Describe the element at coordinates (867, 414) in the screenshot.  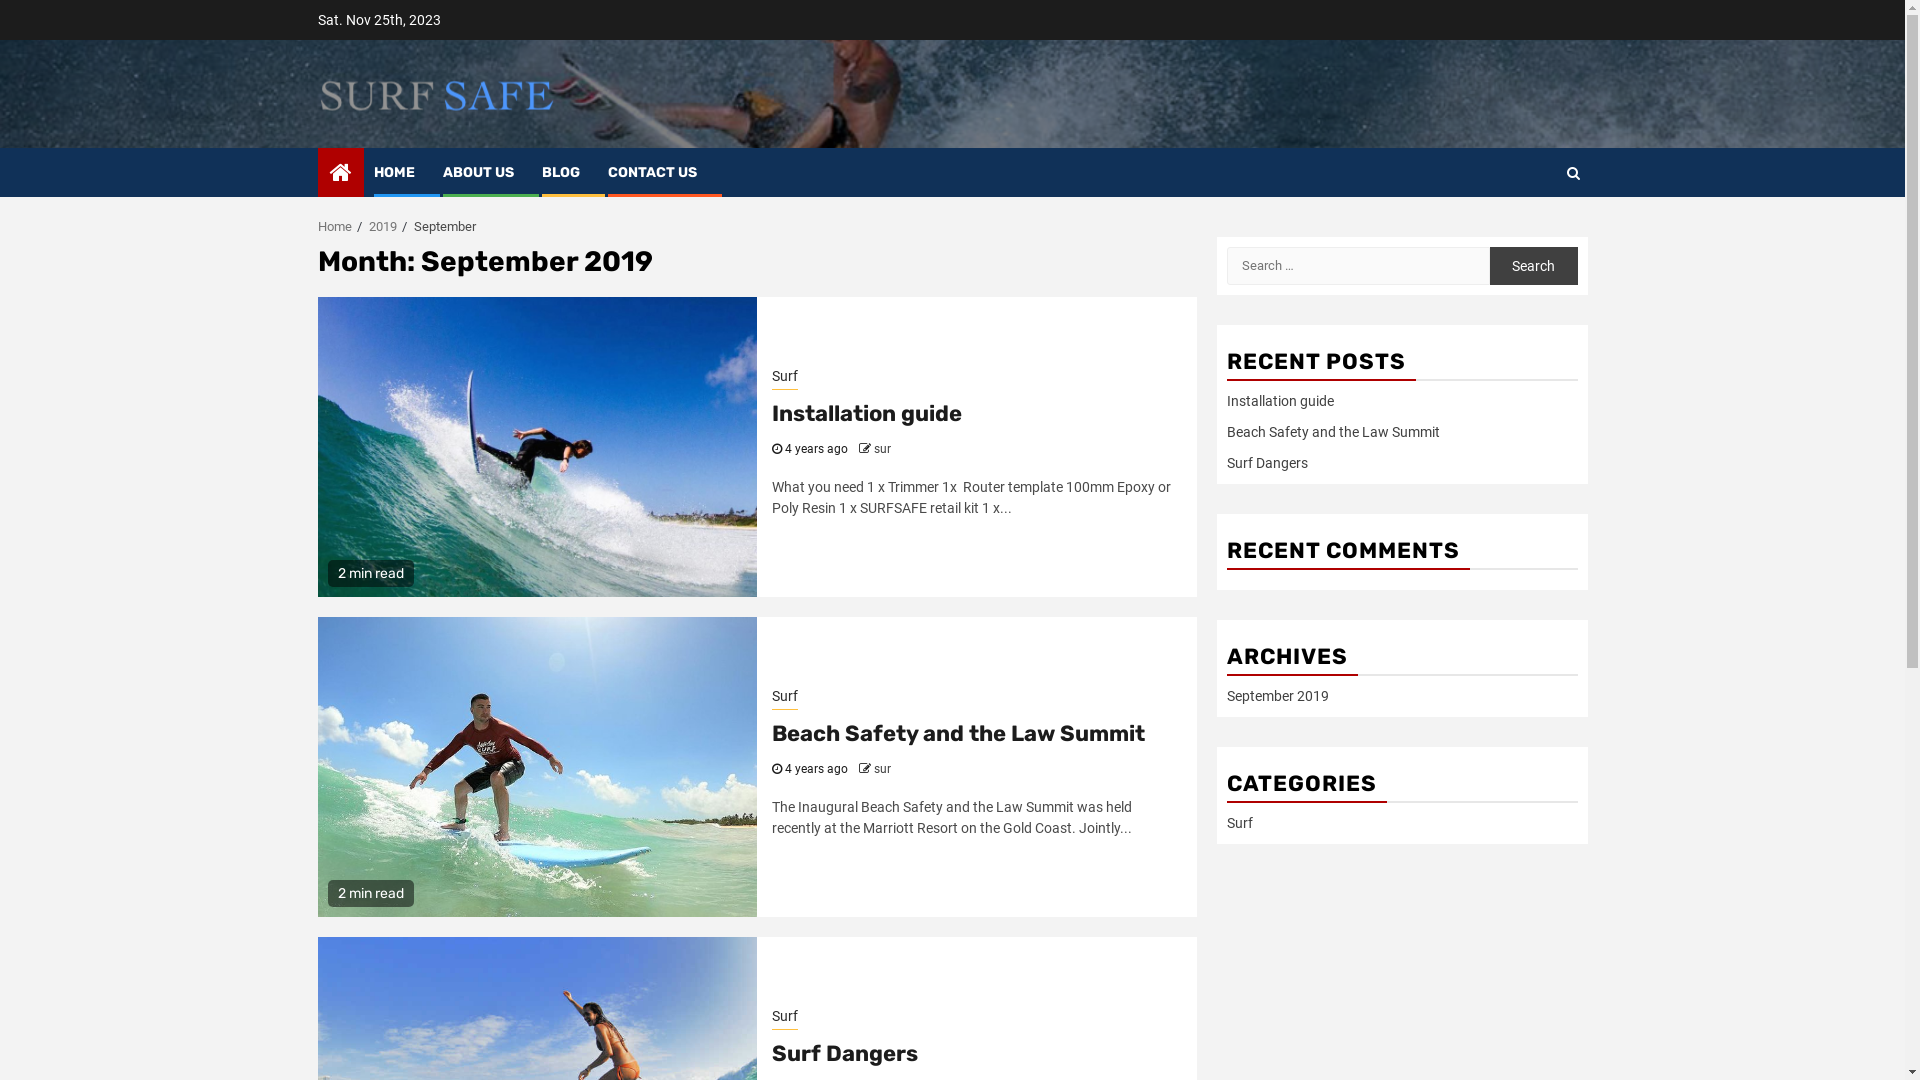
I see `Installation guide` at that location.